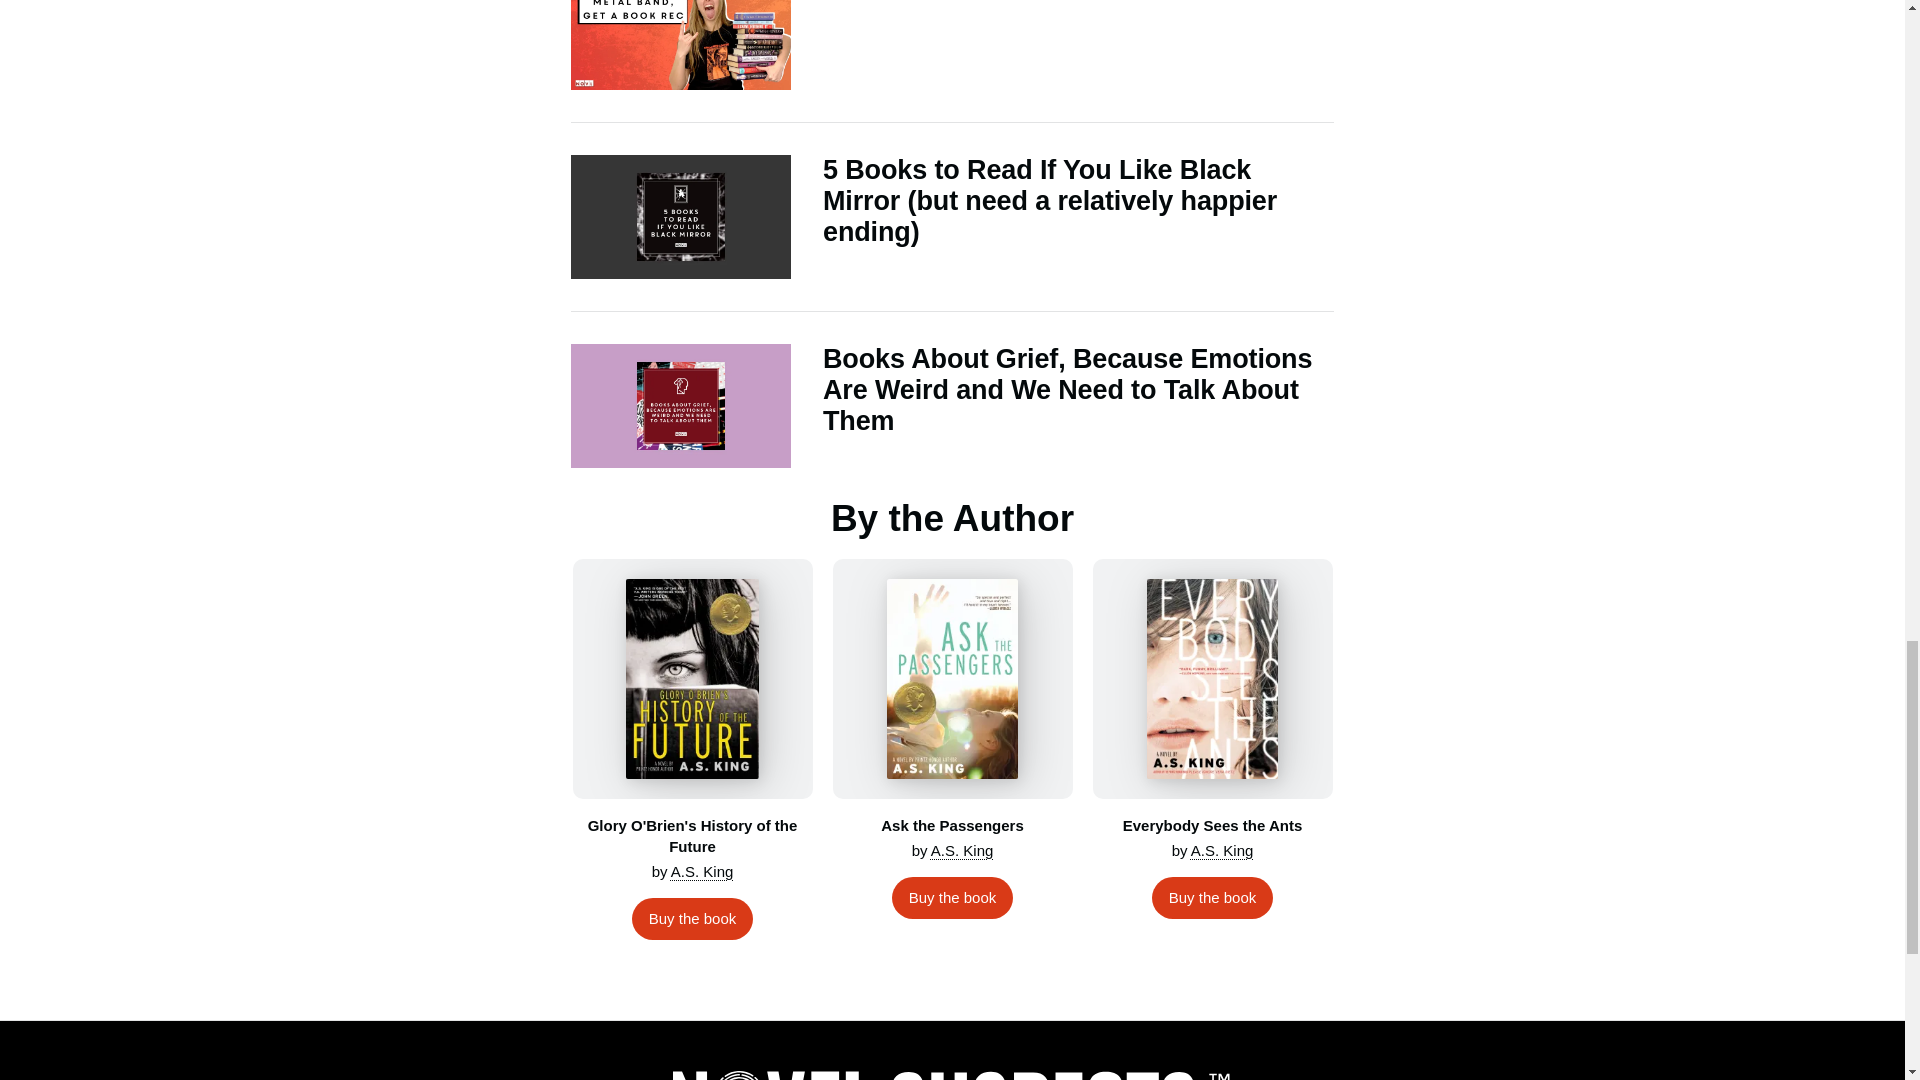  What do you see at coordinates (692, 918) in the screenshot?
I see `Buy the book` at bounding box center [692, 918].